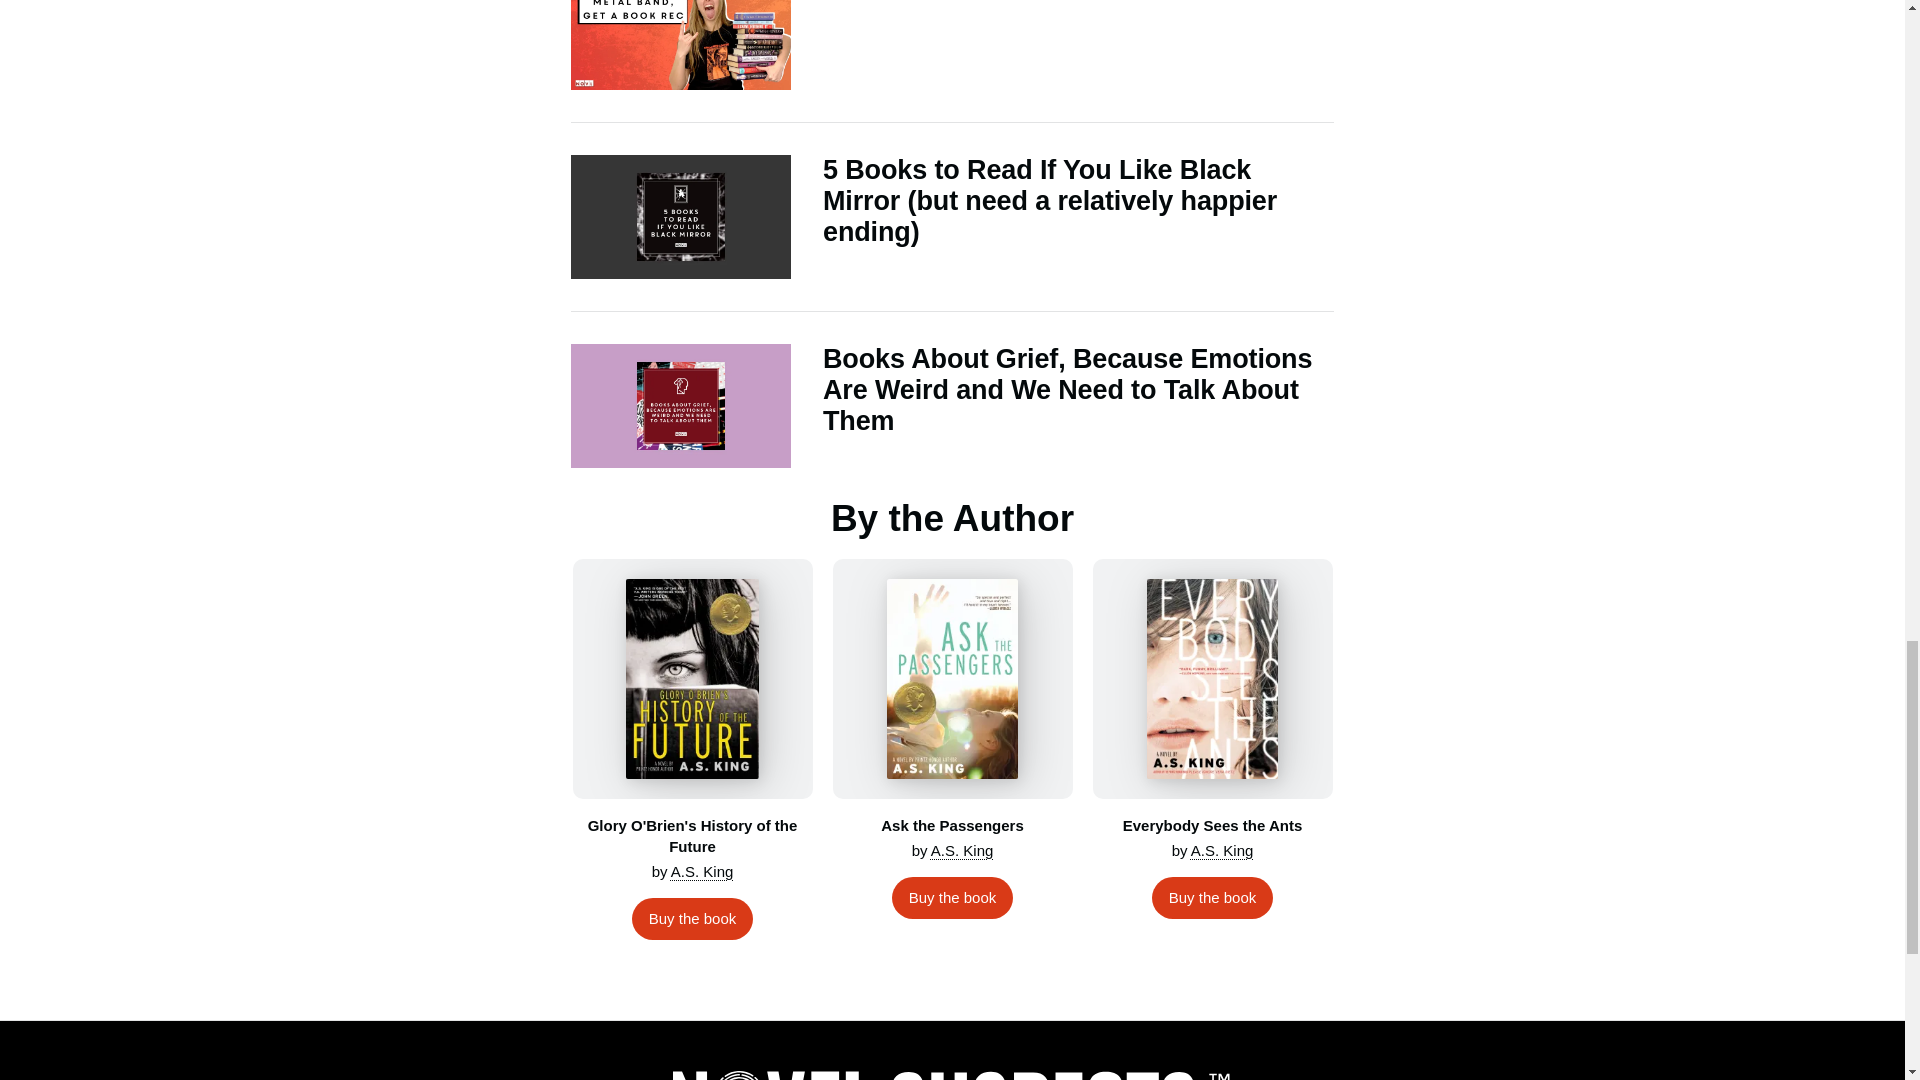  What do you see at coordinates (692, 918) in the screenshot?
I see `Buy the book` at bounding box center [692, 918].